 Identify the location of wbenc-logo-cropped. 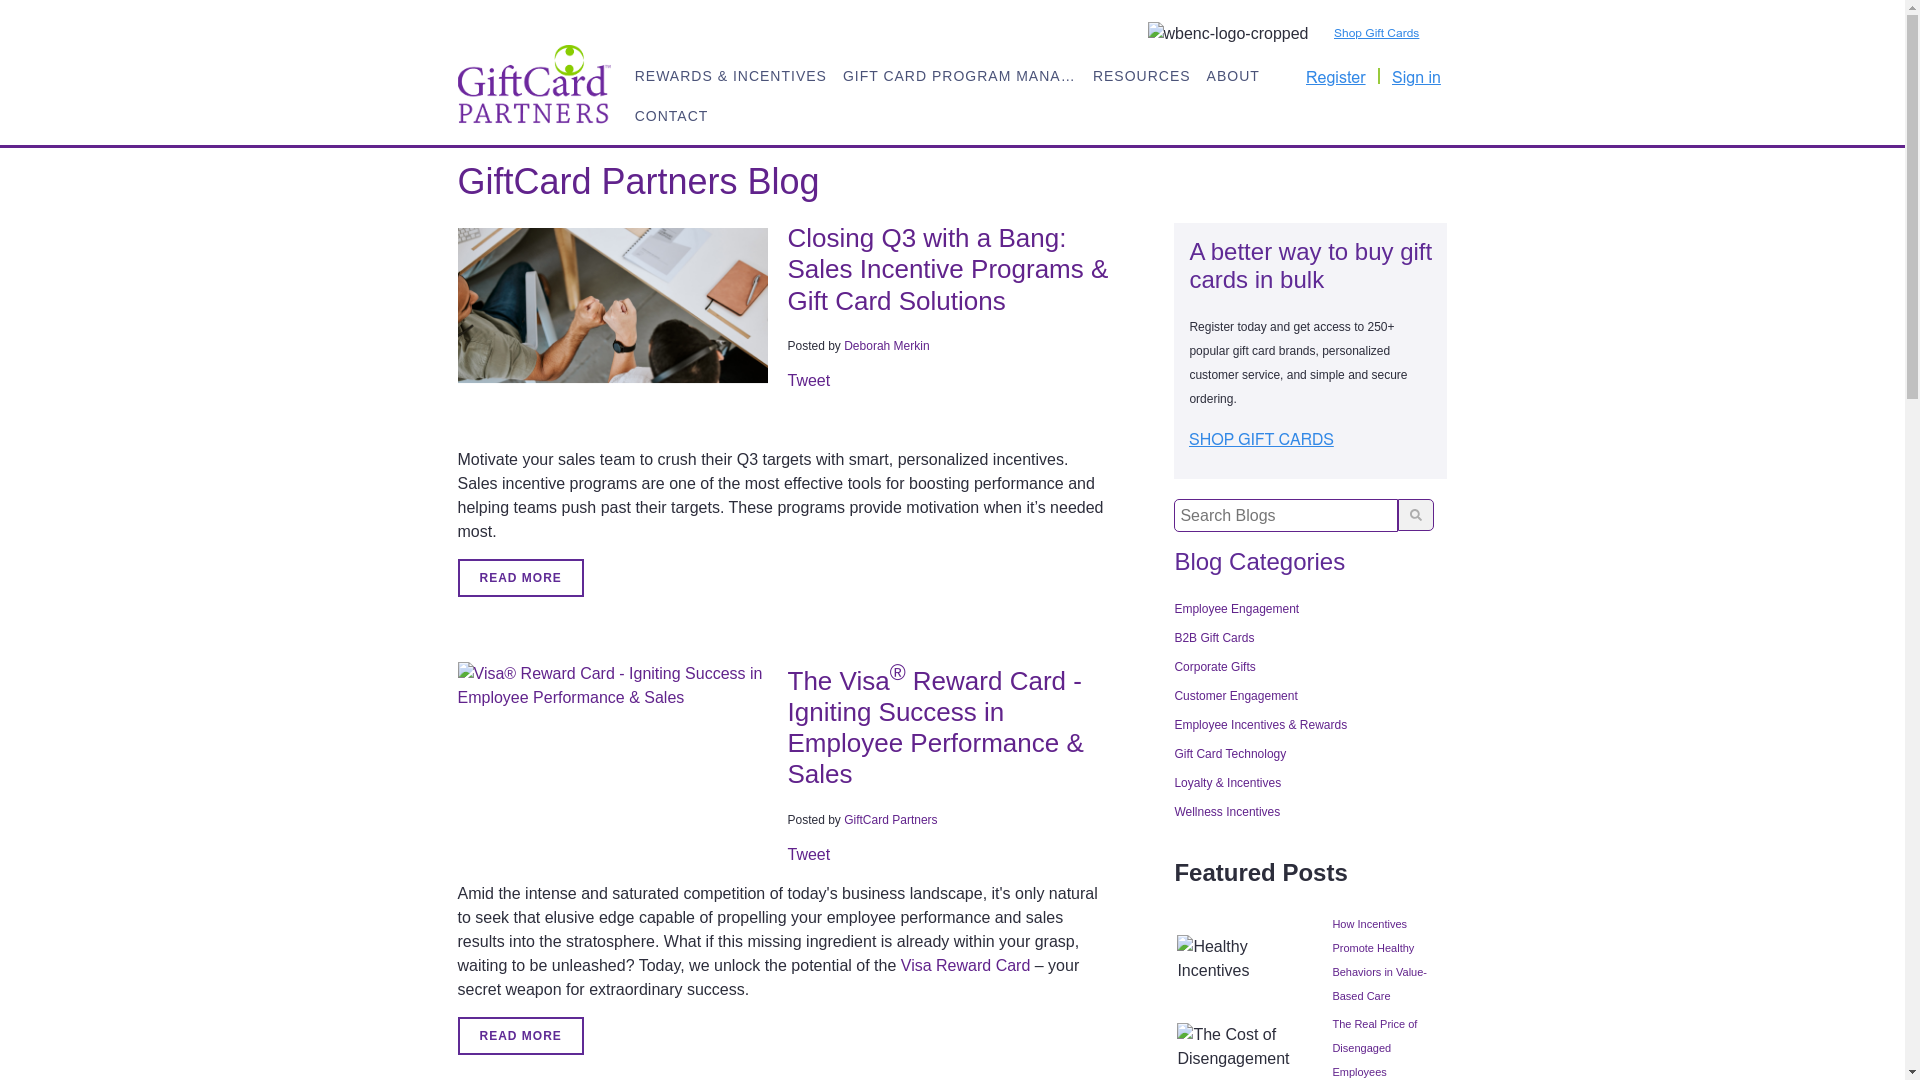
(1228, 34).